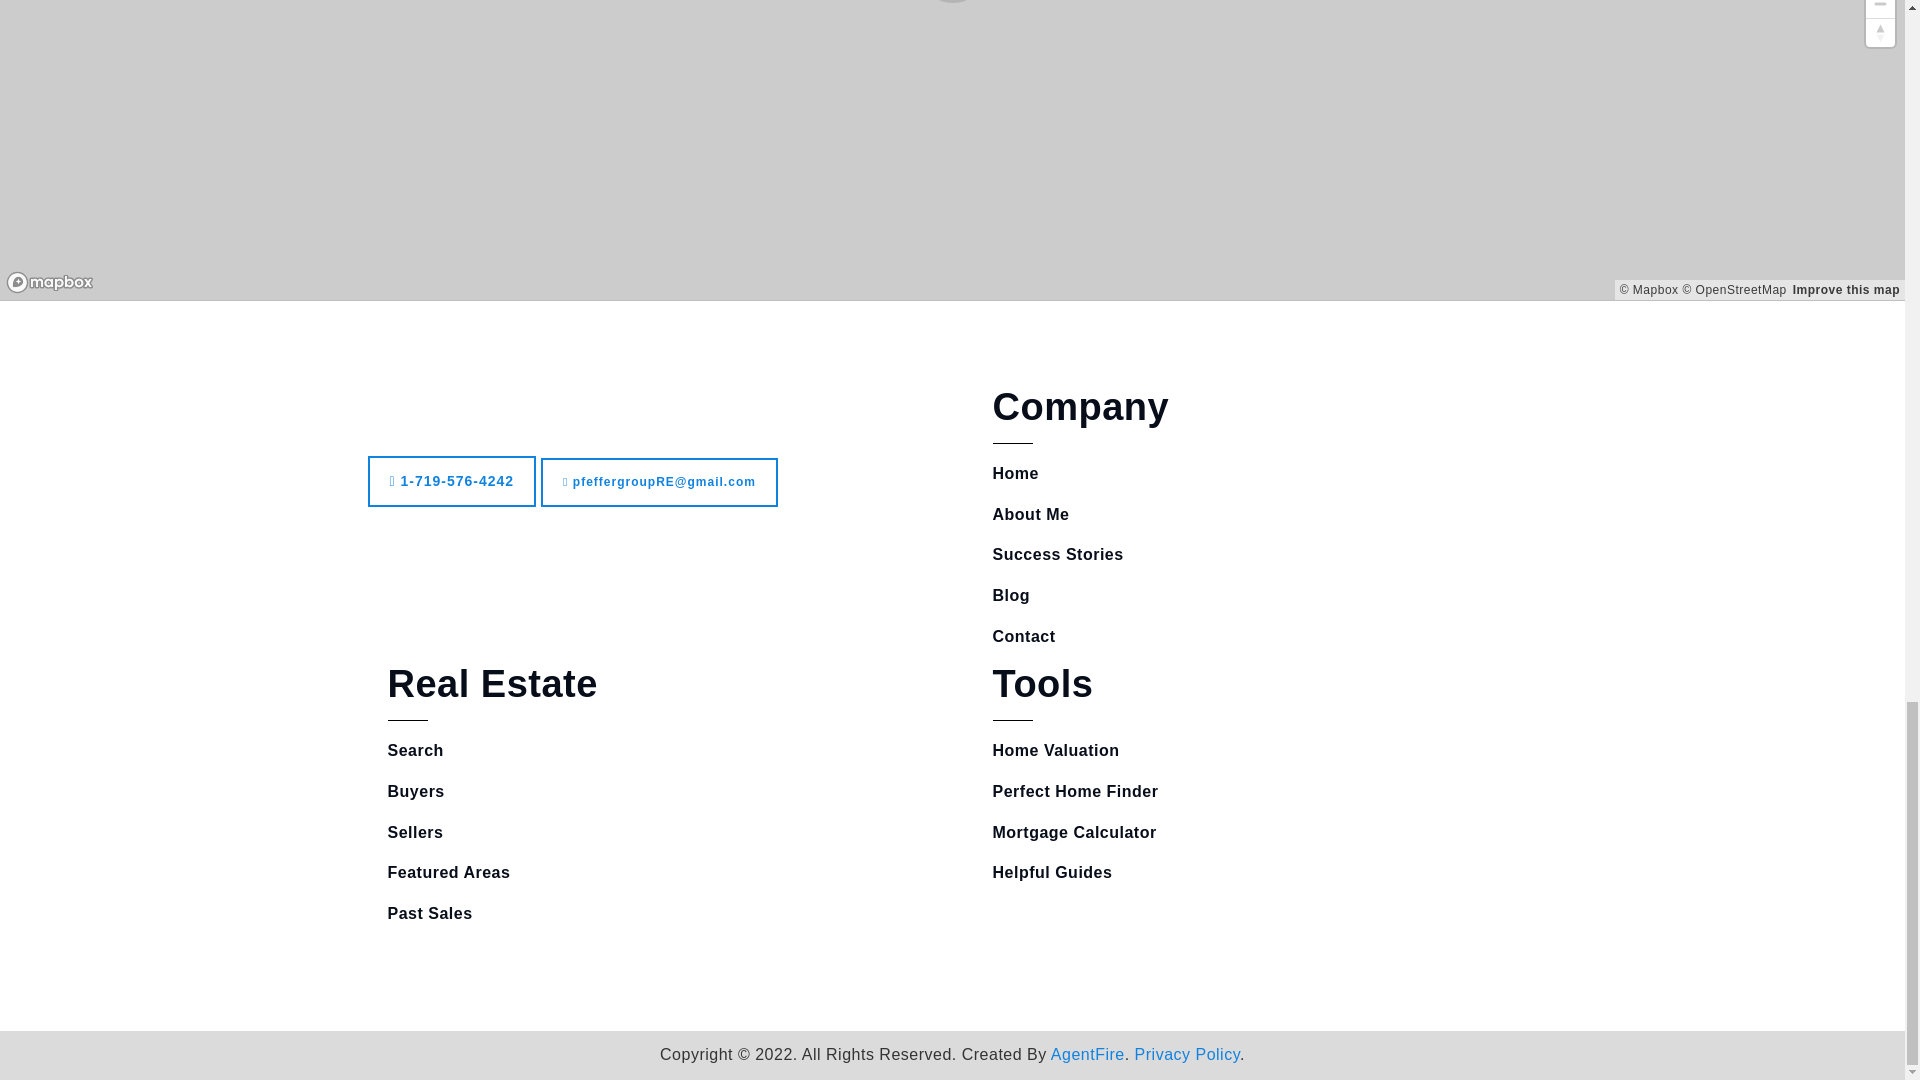 The height and width of the screenshot is (1080, 1920). Describe the element at coordinates (1846, 290) in the screenshot. I see `Improve this map` at that location.